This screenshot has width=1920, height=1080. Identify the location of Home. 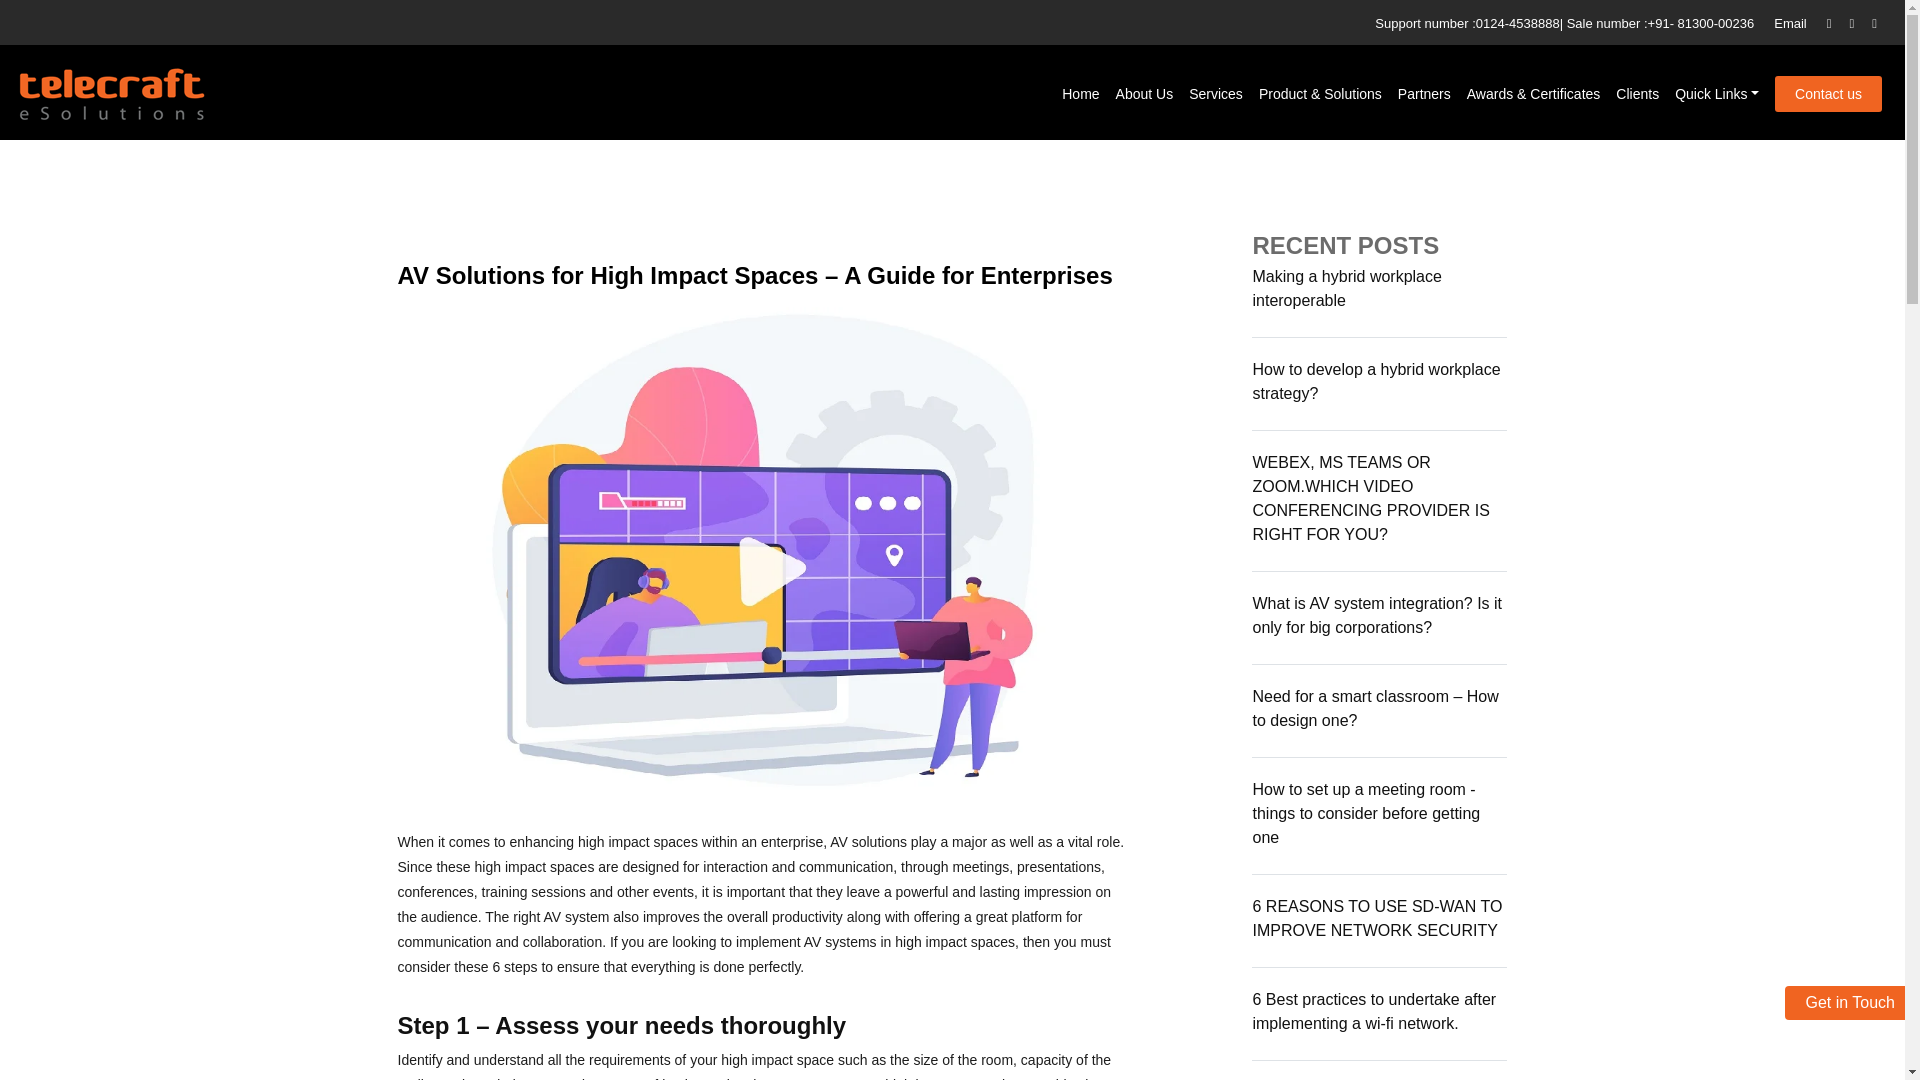
(1080, 94).